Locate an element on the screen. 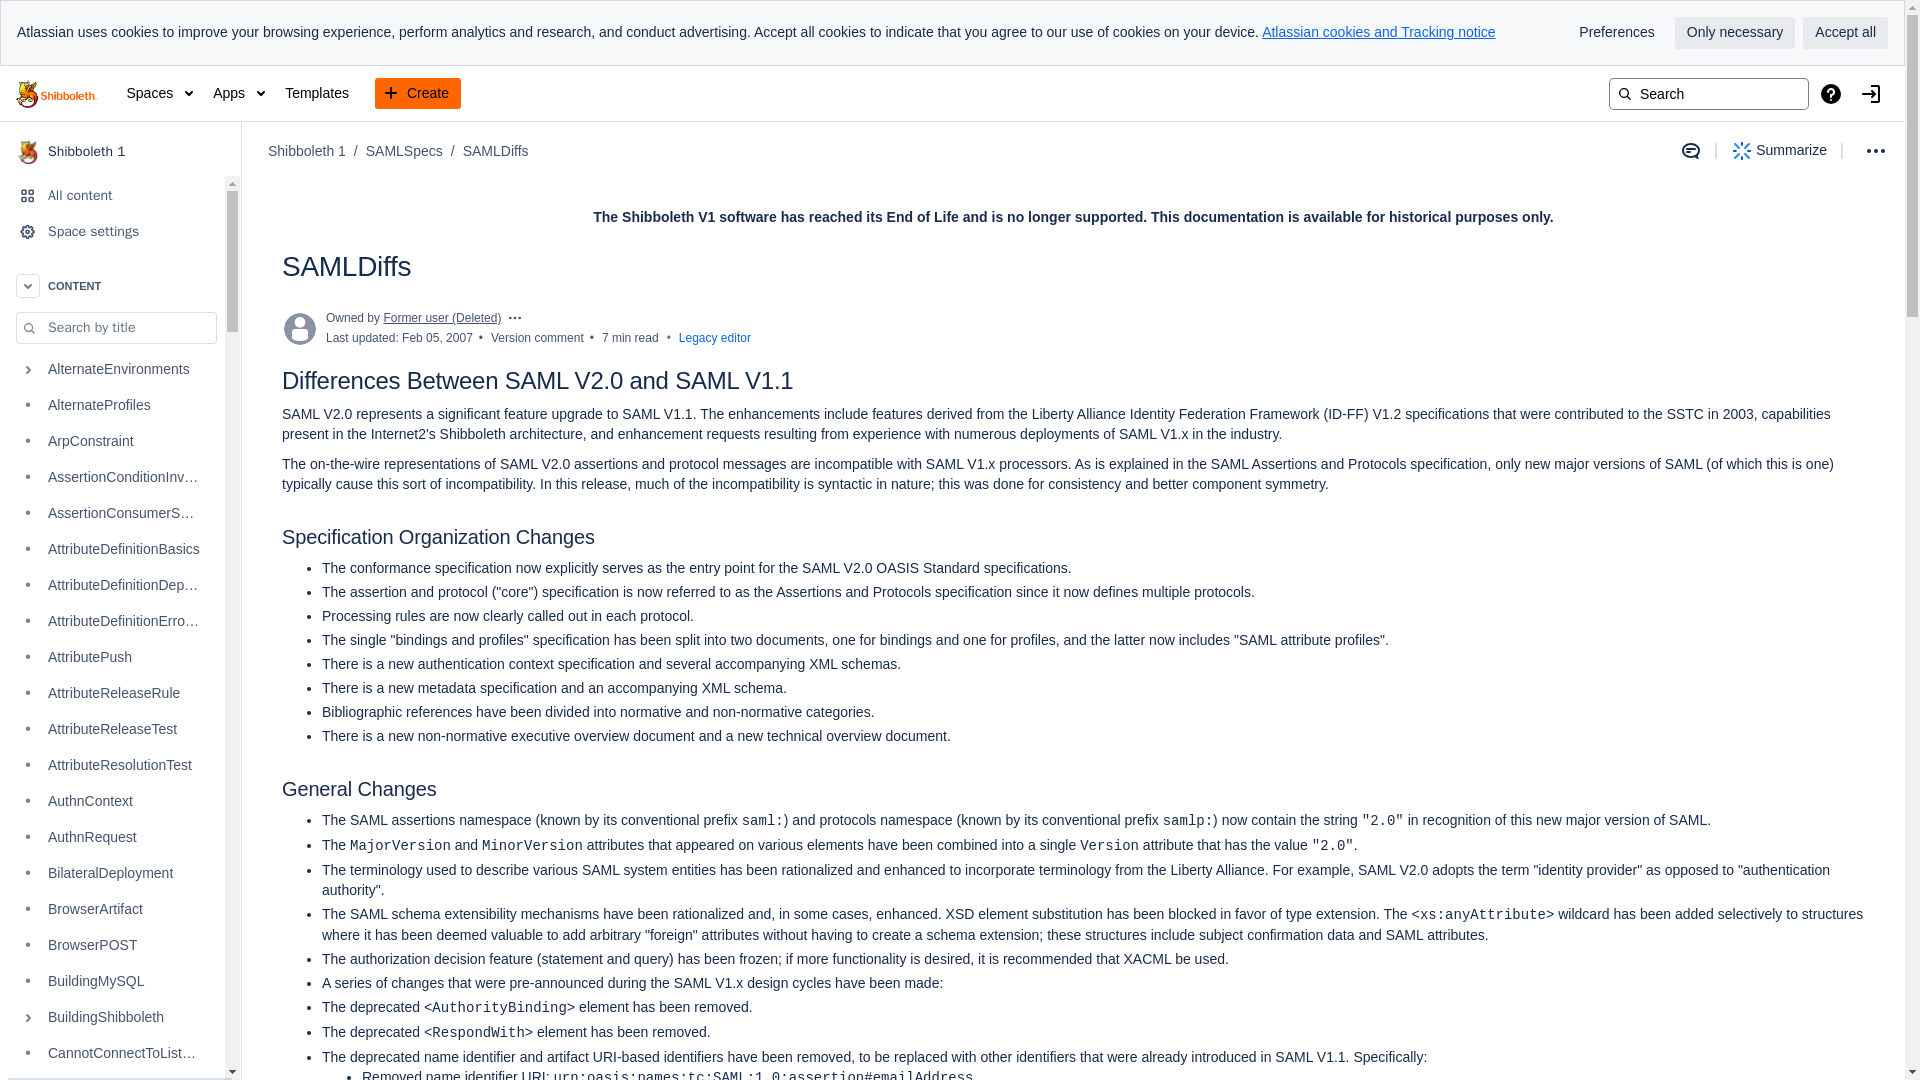 The height and width of the screenshot is (1080, 1920). AlternateEnvironments is located at coordinates (112, 370).